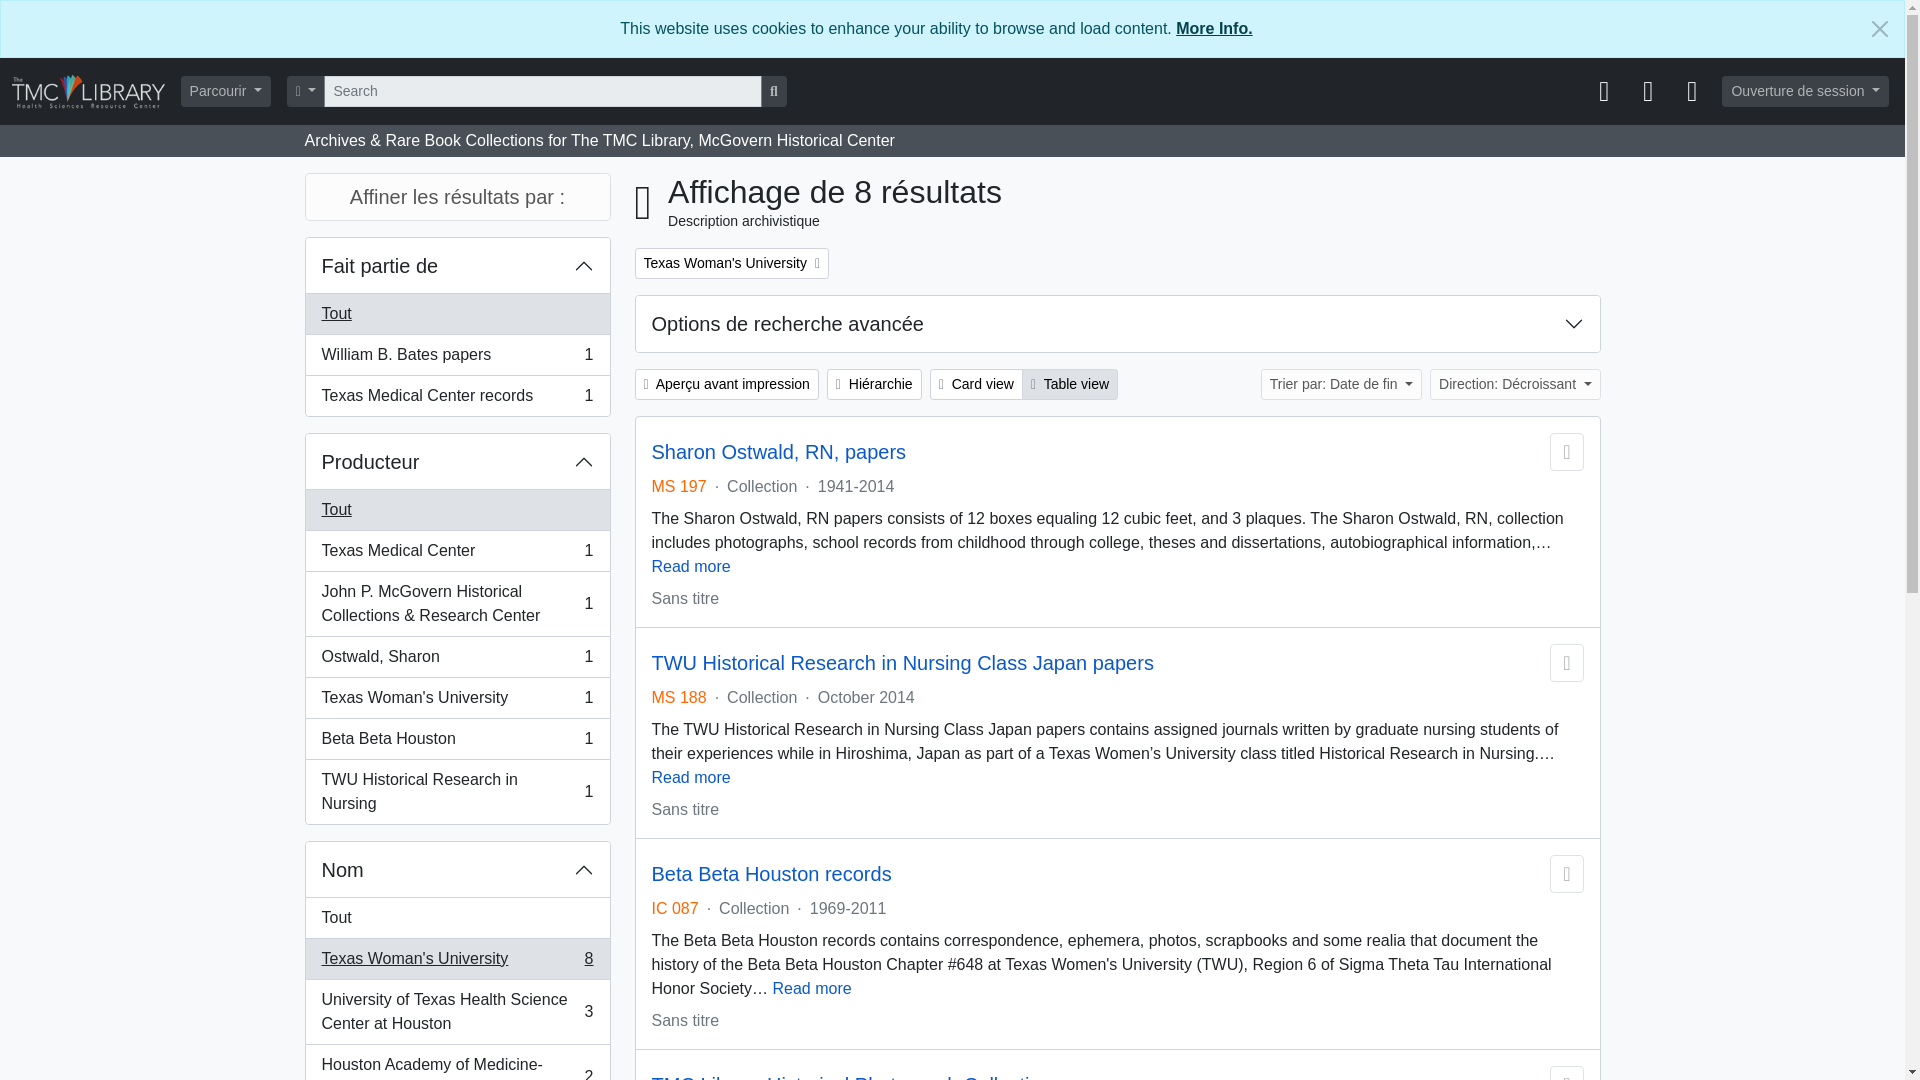 The image size is (1920, 1080). Describe the element at coordinates (1604, 92) in the screenshot. I see `Clipboard` at that location.